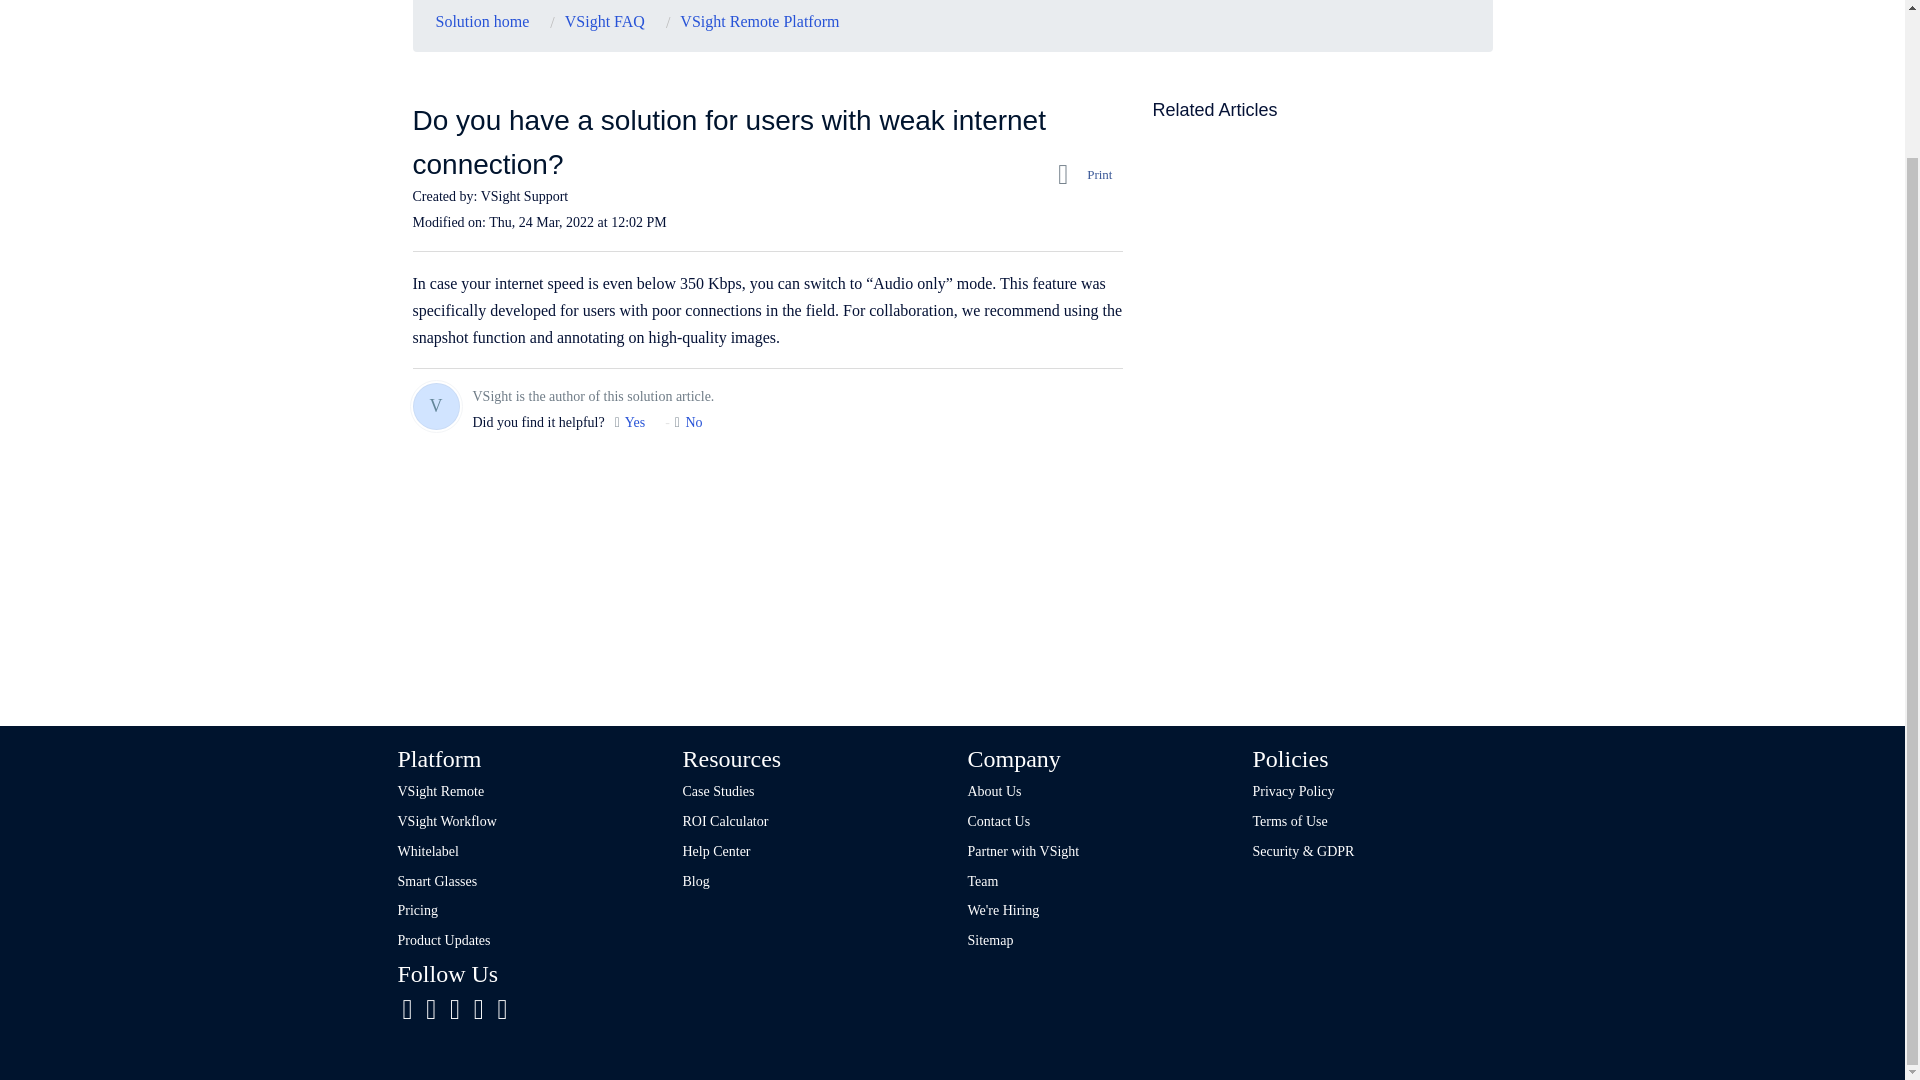 This screenshot has height=1080, width=1920. Describe the element at coordinates (598, 22) in the screenshot. I see `VSight FAQ` at that location.